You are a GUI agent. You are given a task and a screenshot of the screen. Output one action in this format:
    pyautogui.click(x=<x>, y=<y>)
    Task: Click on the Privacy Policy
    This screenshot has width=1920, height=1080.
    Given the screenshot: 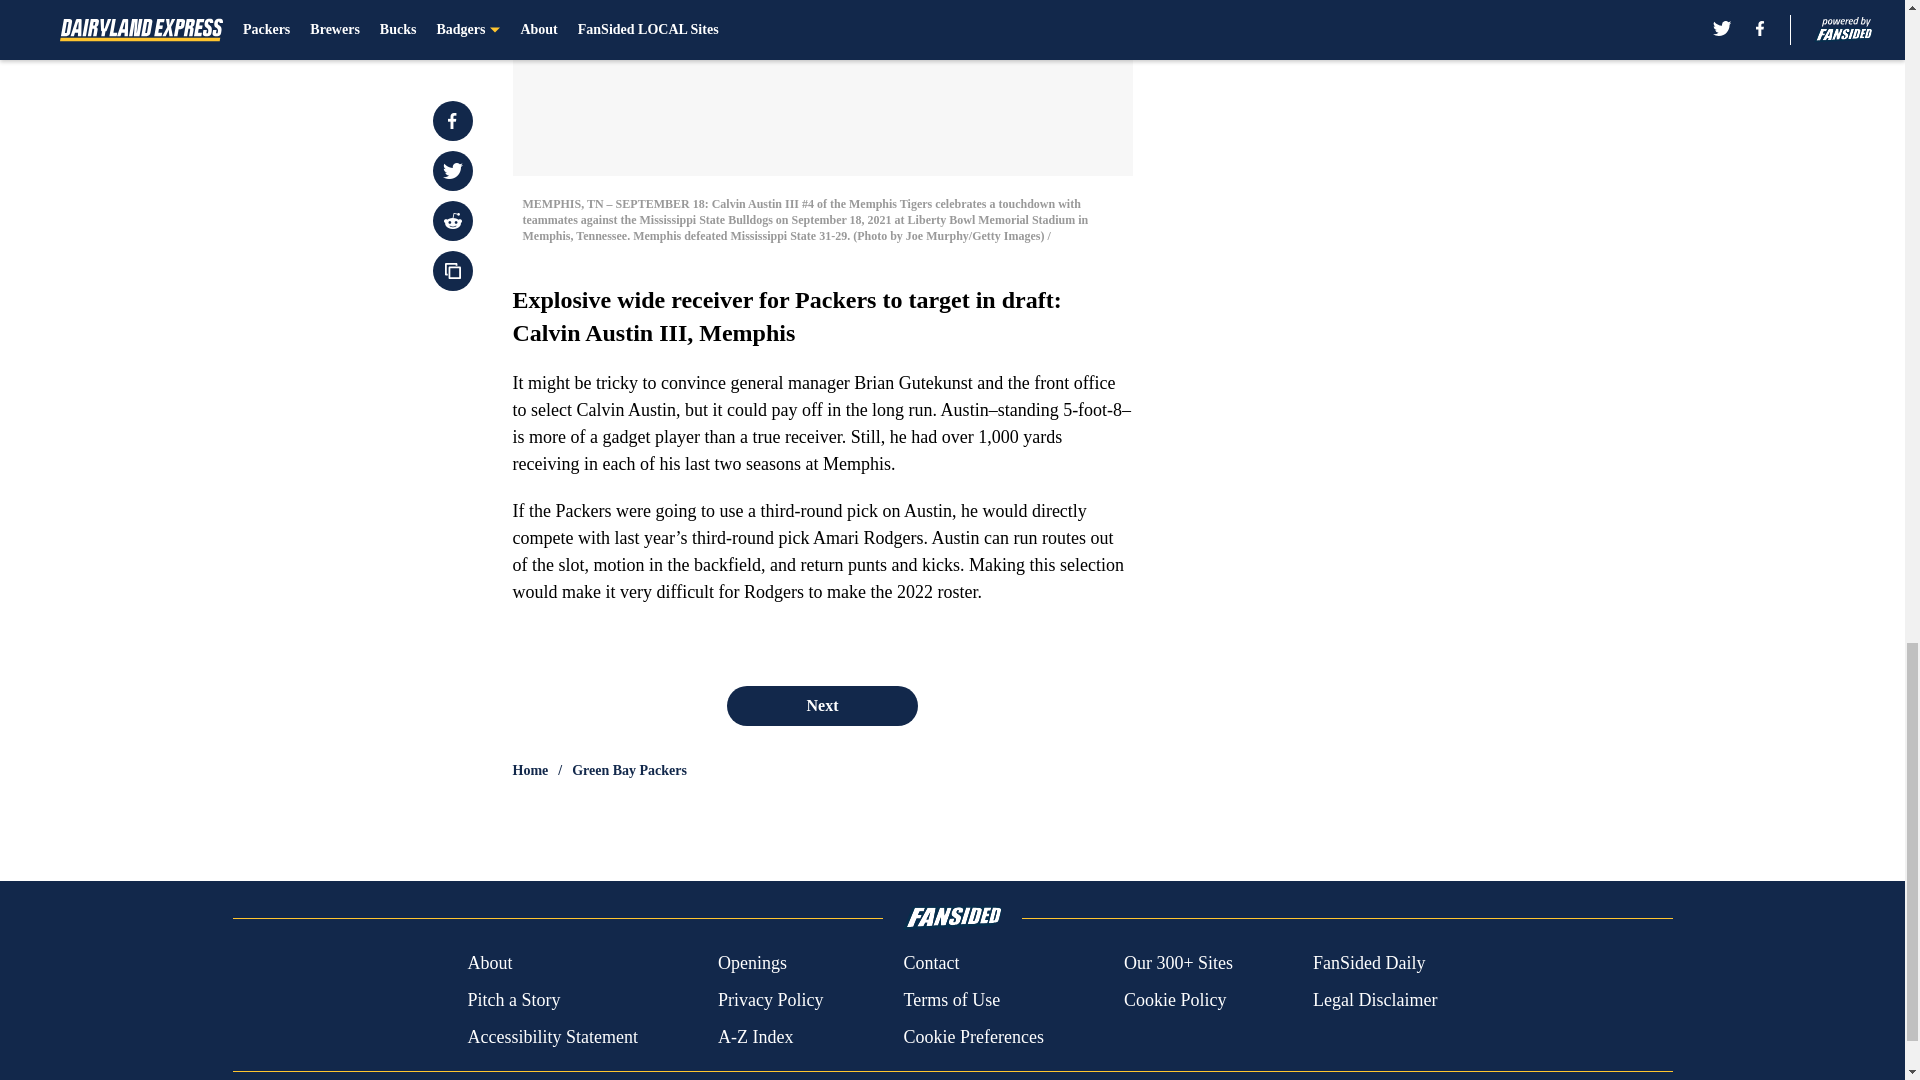 What is the action you would take?
    pyautogui.click(x=770, y=1000)
    